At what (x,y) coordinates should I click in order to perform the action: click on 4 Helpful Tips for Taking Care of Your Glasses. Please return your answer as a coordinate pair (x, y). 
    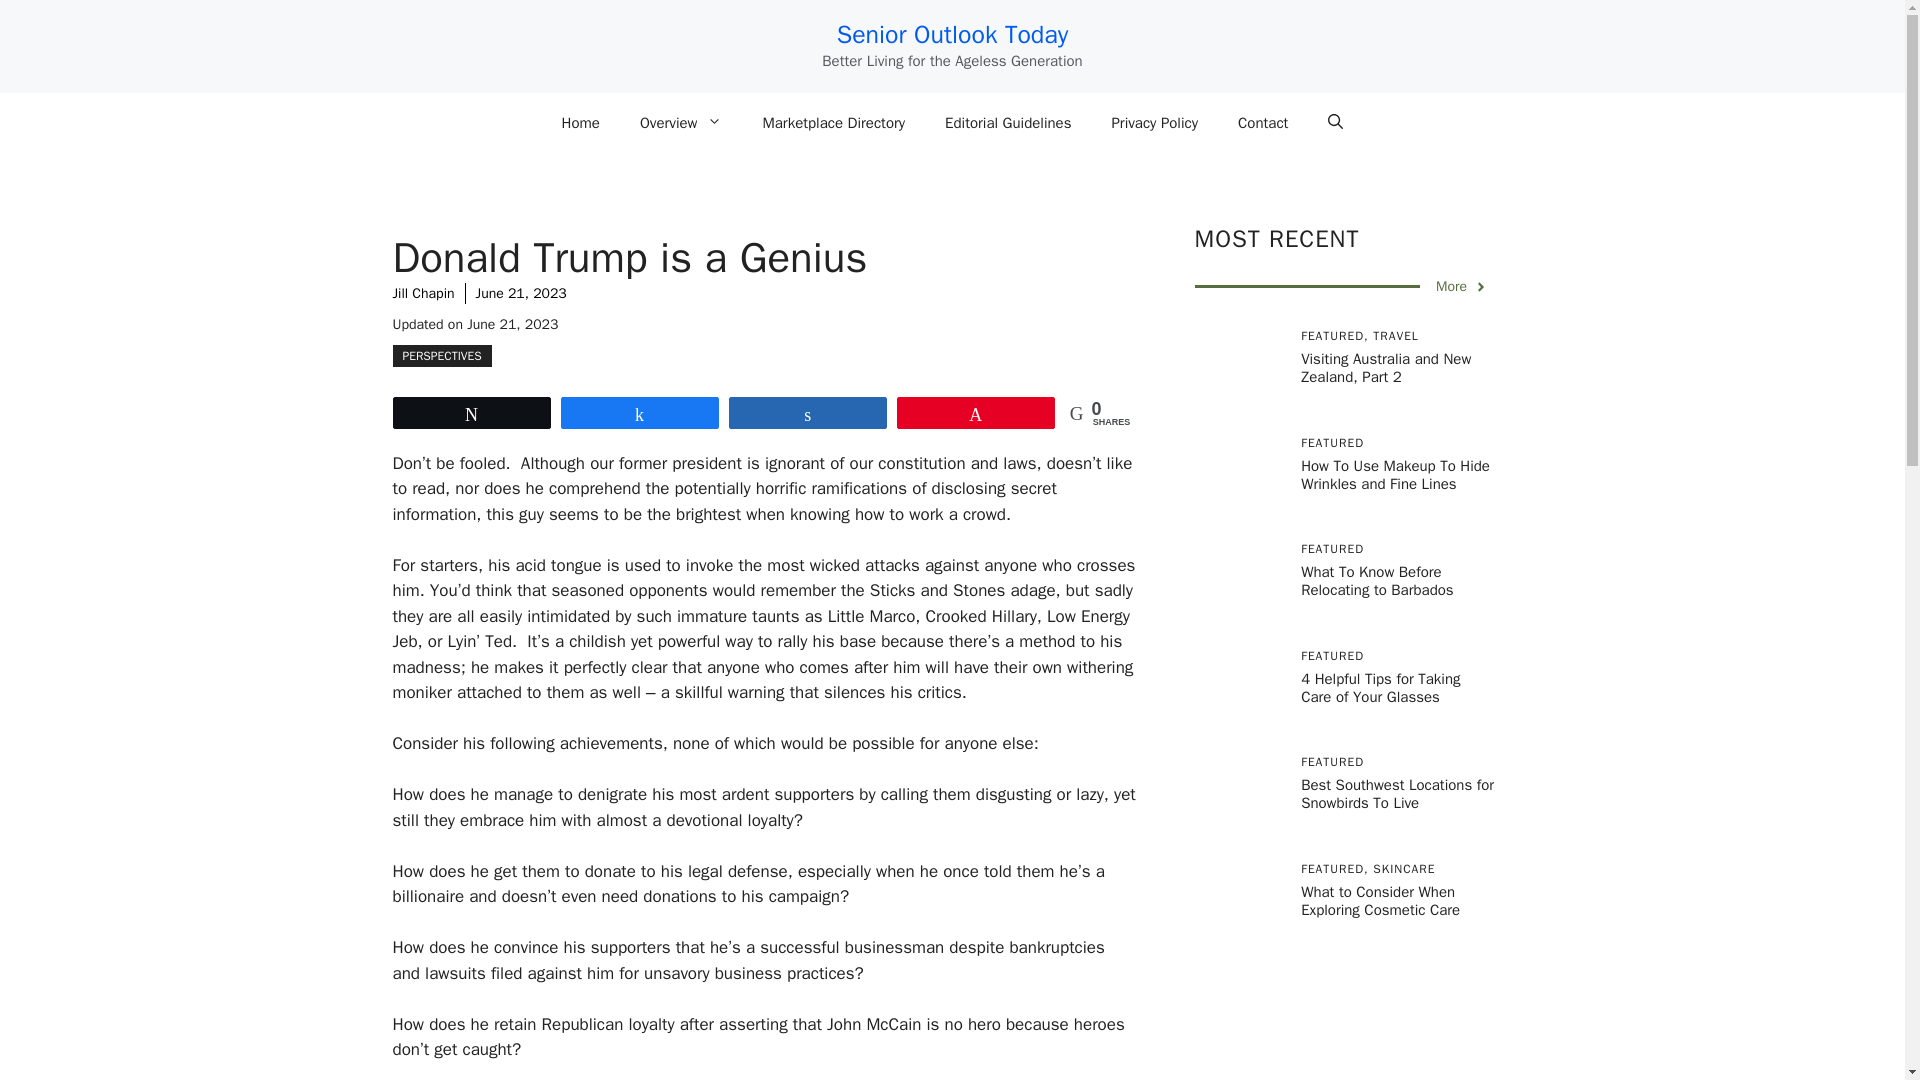
    Looking at the image, I should click on (1380, 688).